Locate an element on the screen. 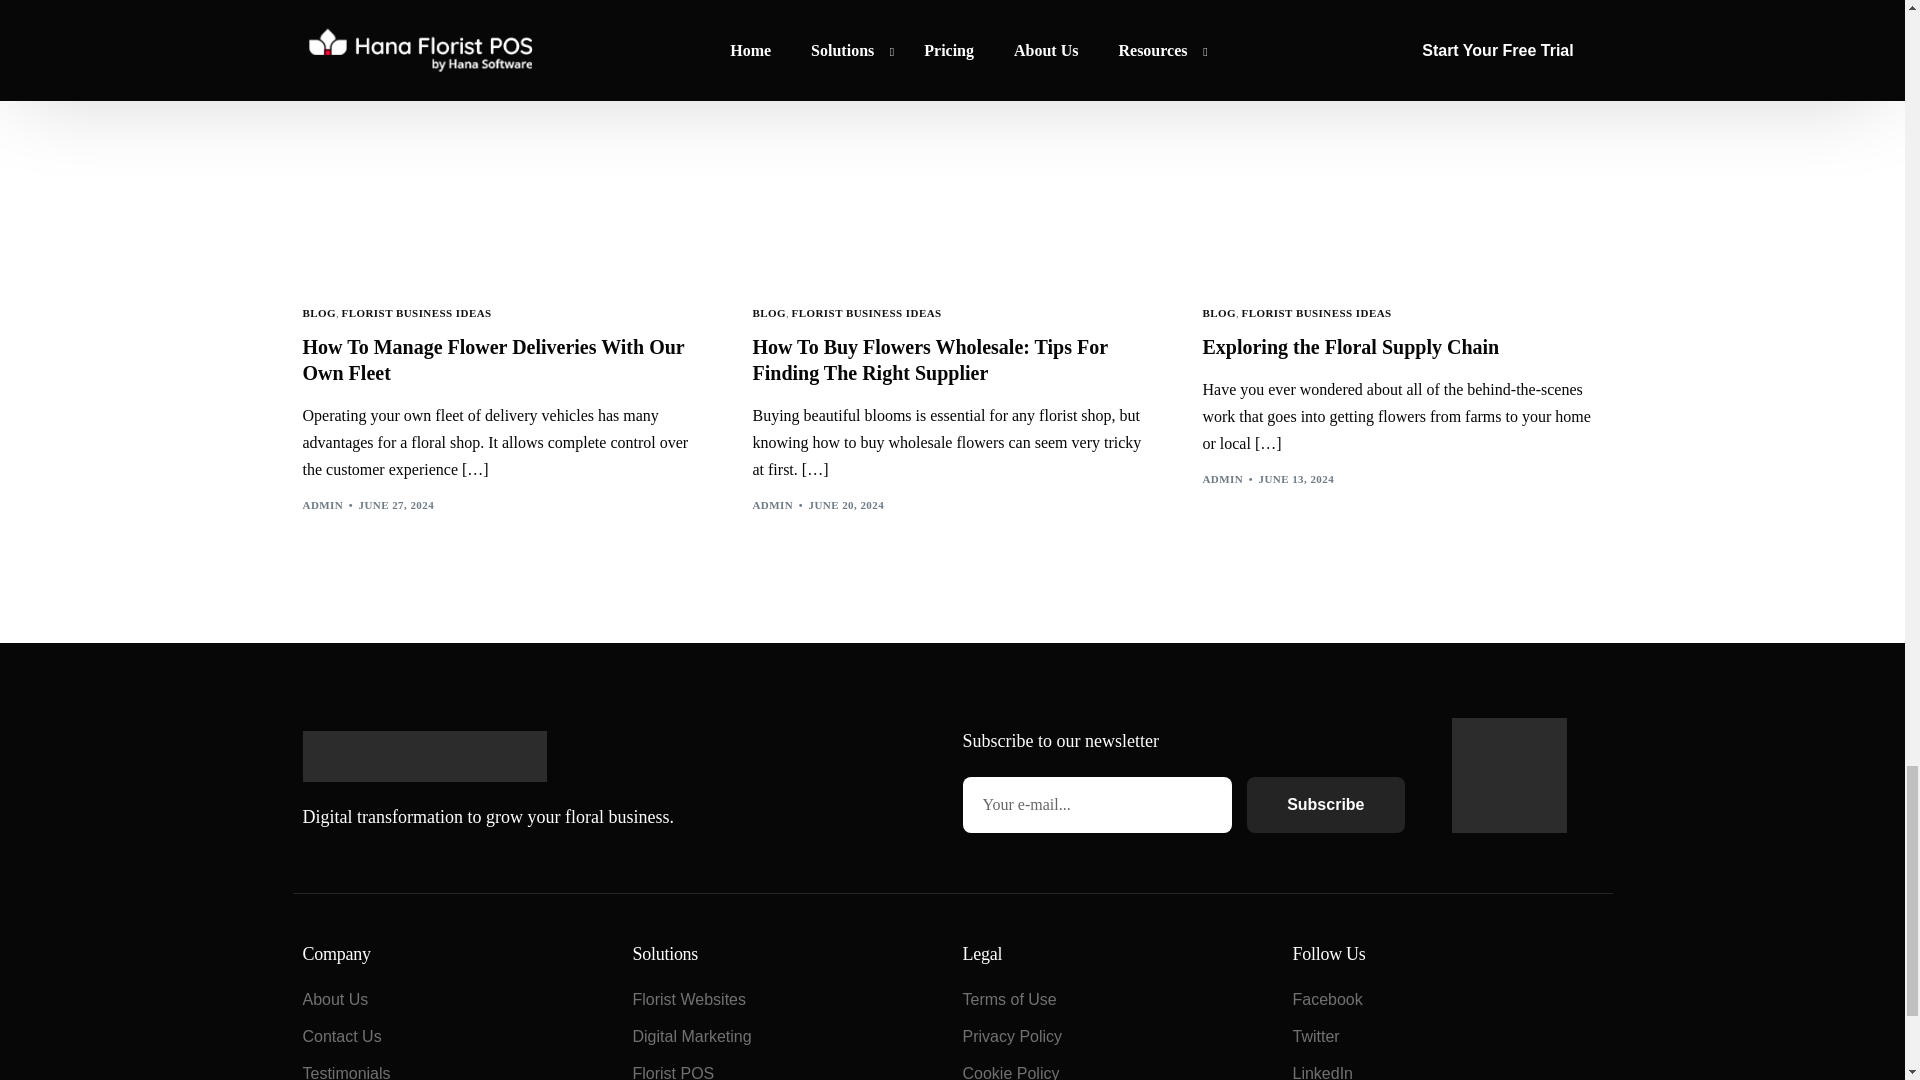 The image size is (1920, 1080). View Florist Business Ideas posts is located at coordinates (866, 312).